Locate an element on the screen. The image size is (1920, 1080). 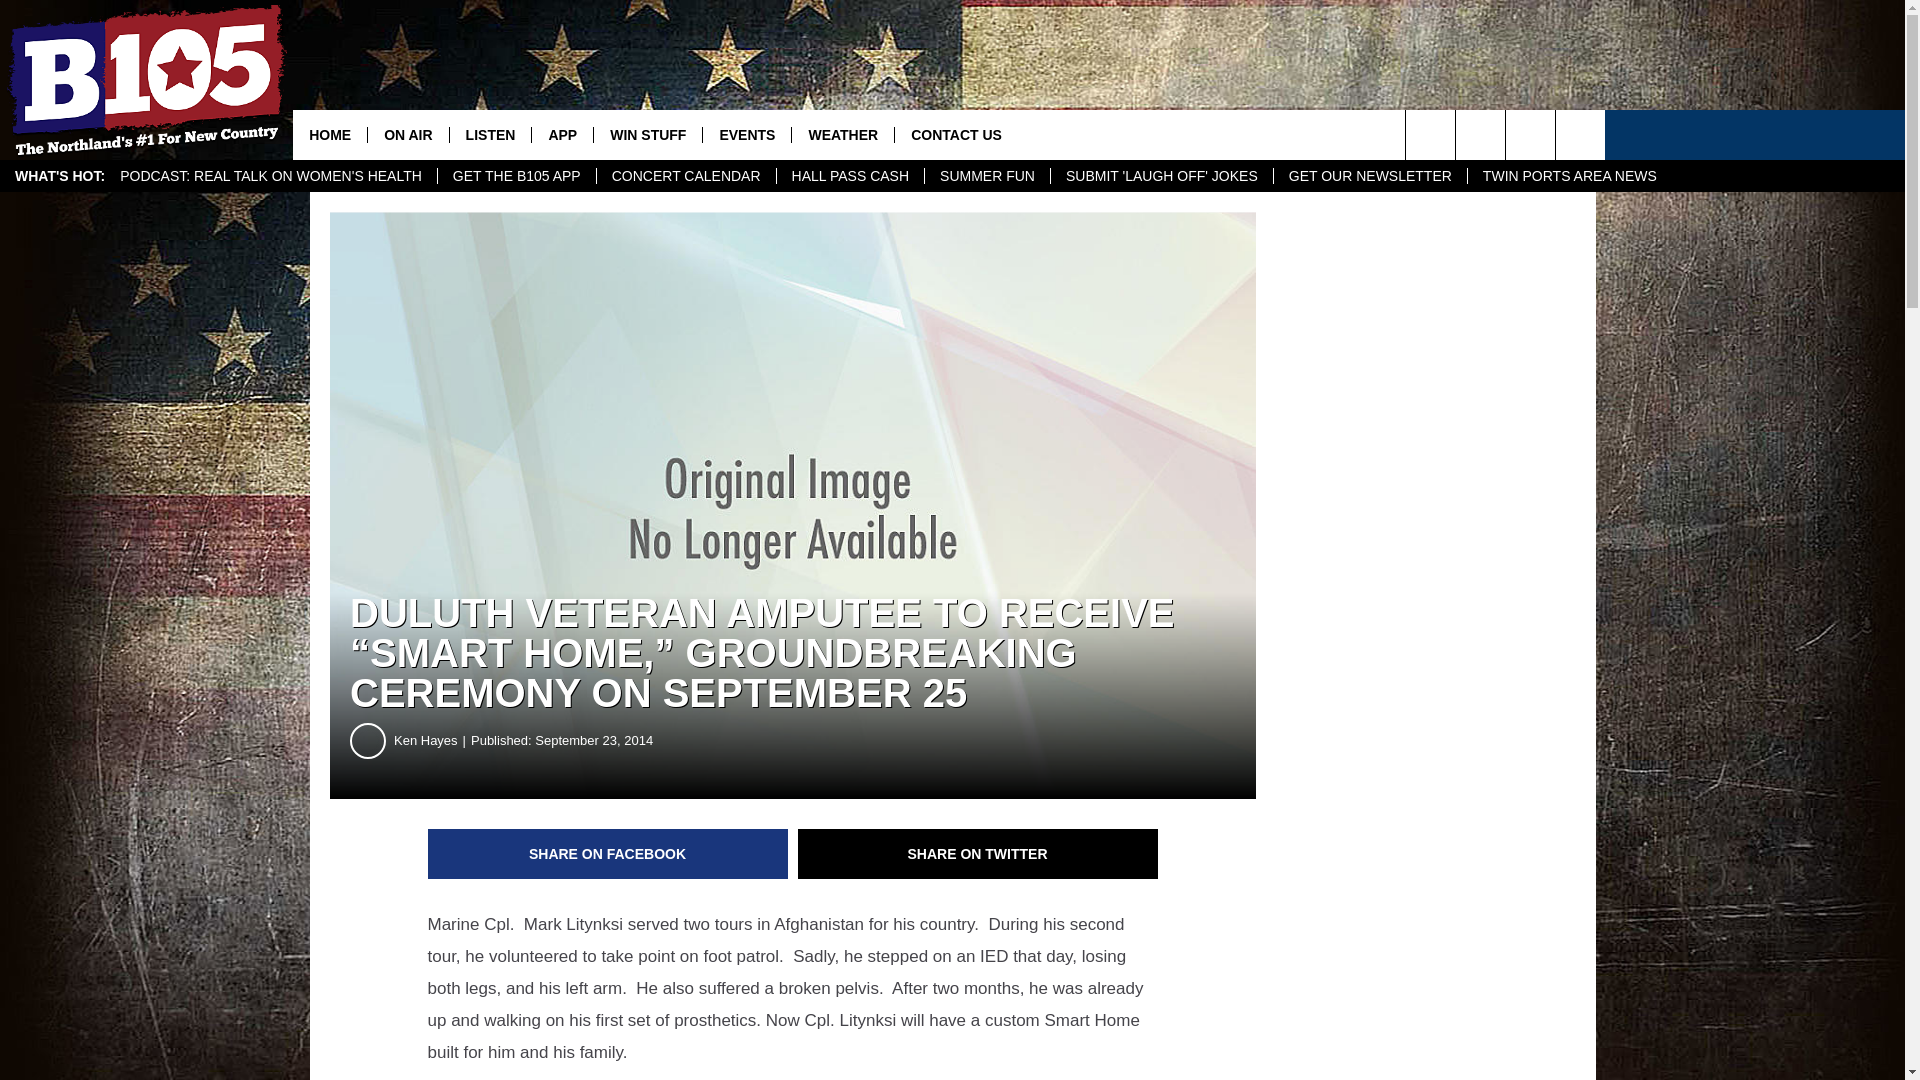
LISTEN is located at coordinates (490, 134).